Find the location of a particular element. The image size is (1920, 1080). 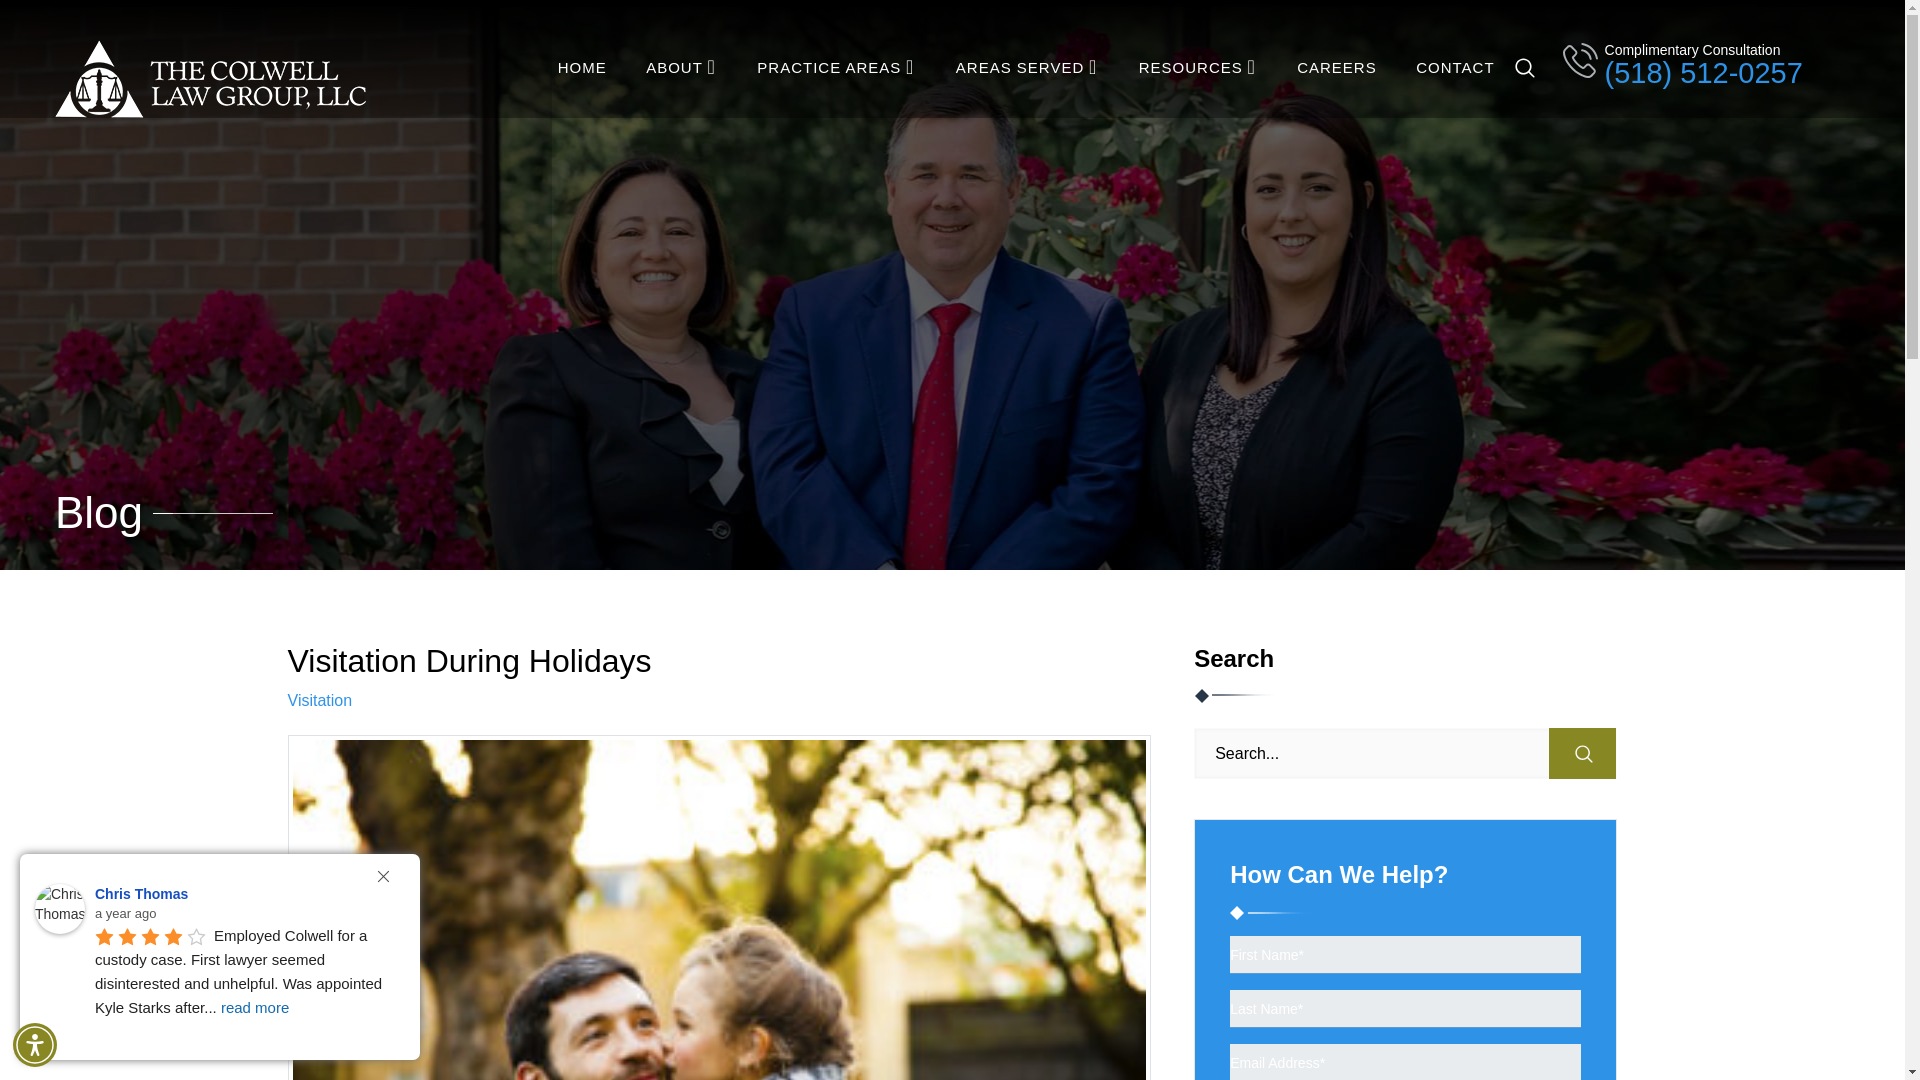

HOME is located at coordinates (582, 67).